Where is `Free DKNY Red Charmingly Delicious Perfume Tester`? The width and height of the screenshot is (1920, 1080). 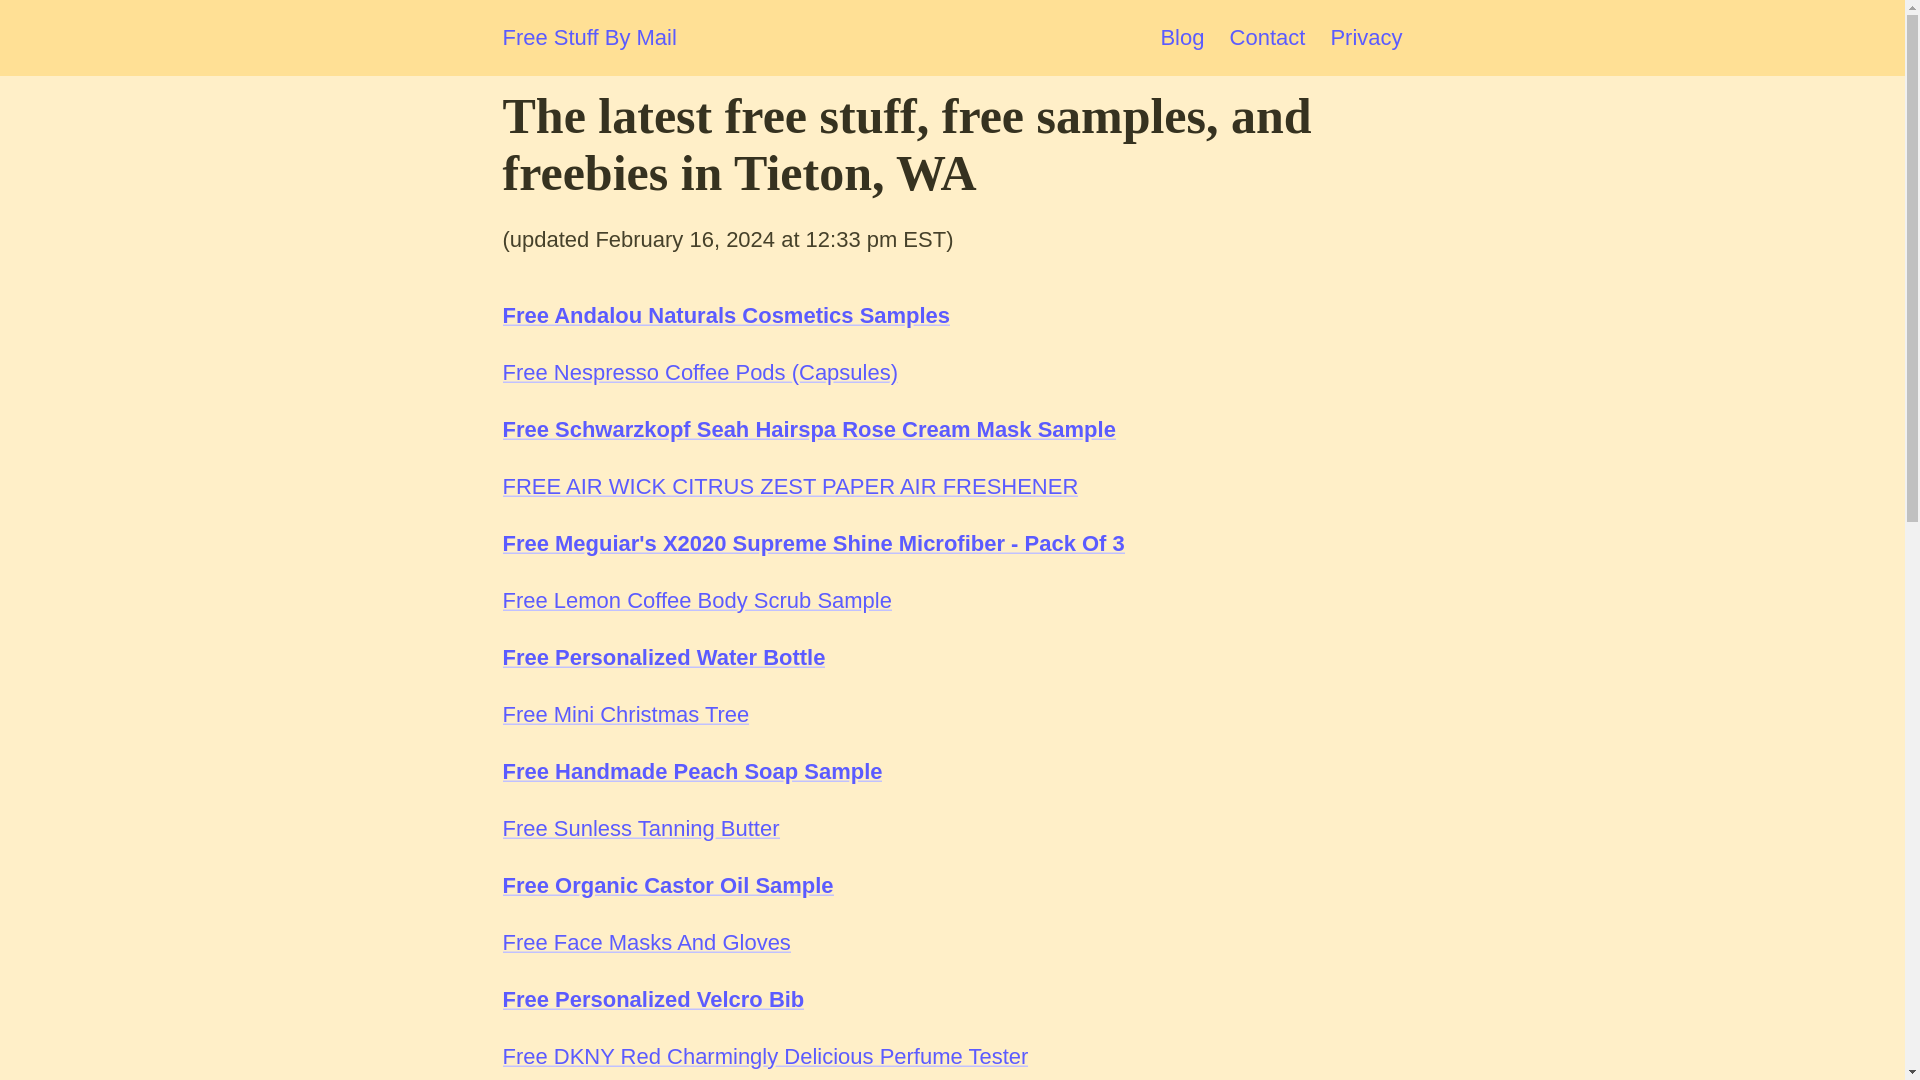
Free DKNY Red Charmingly Delicious Perfume Tester is located at coordinates (764, 1056).